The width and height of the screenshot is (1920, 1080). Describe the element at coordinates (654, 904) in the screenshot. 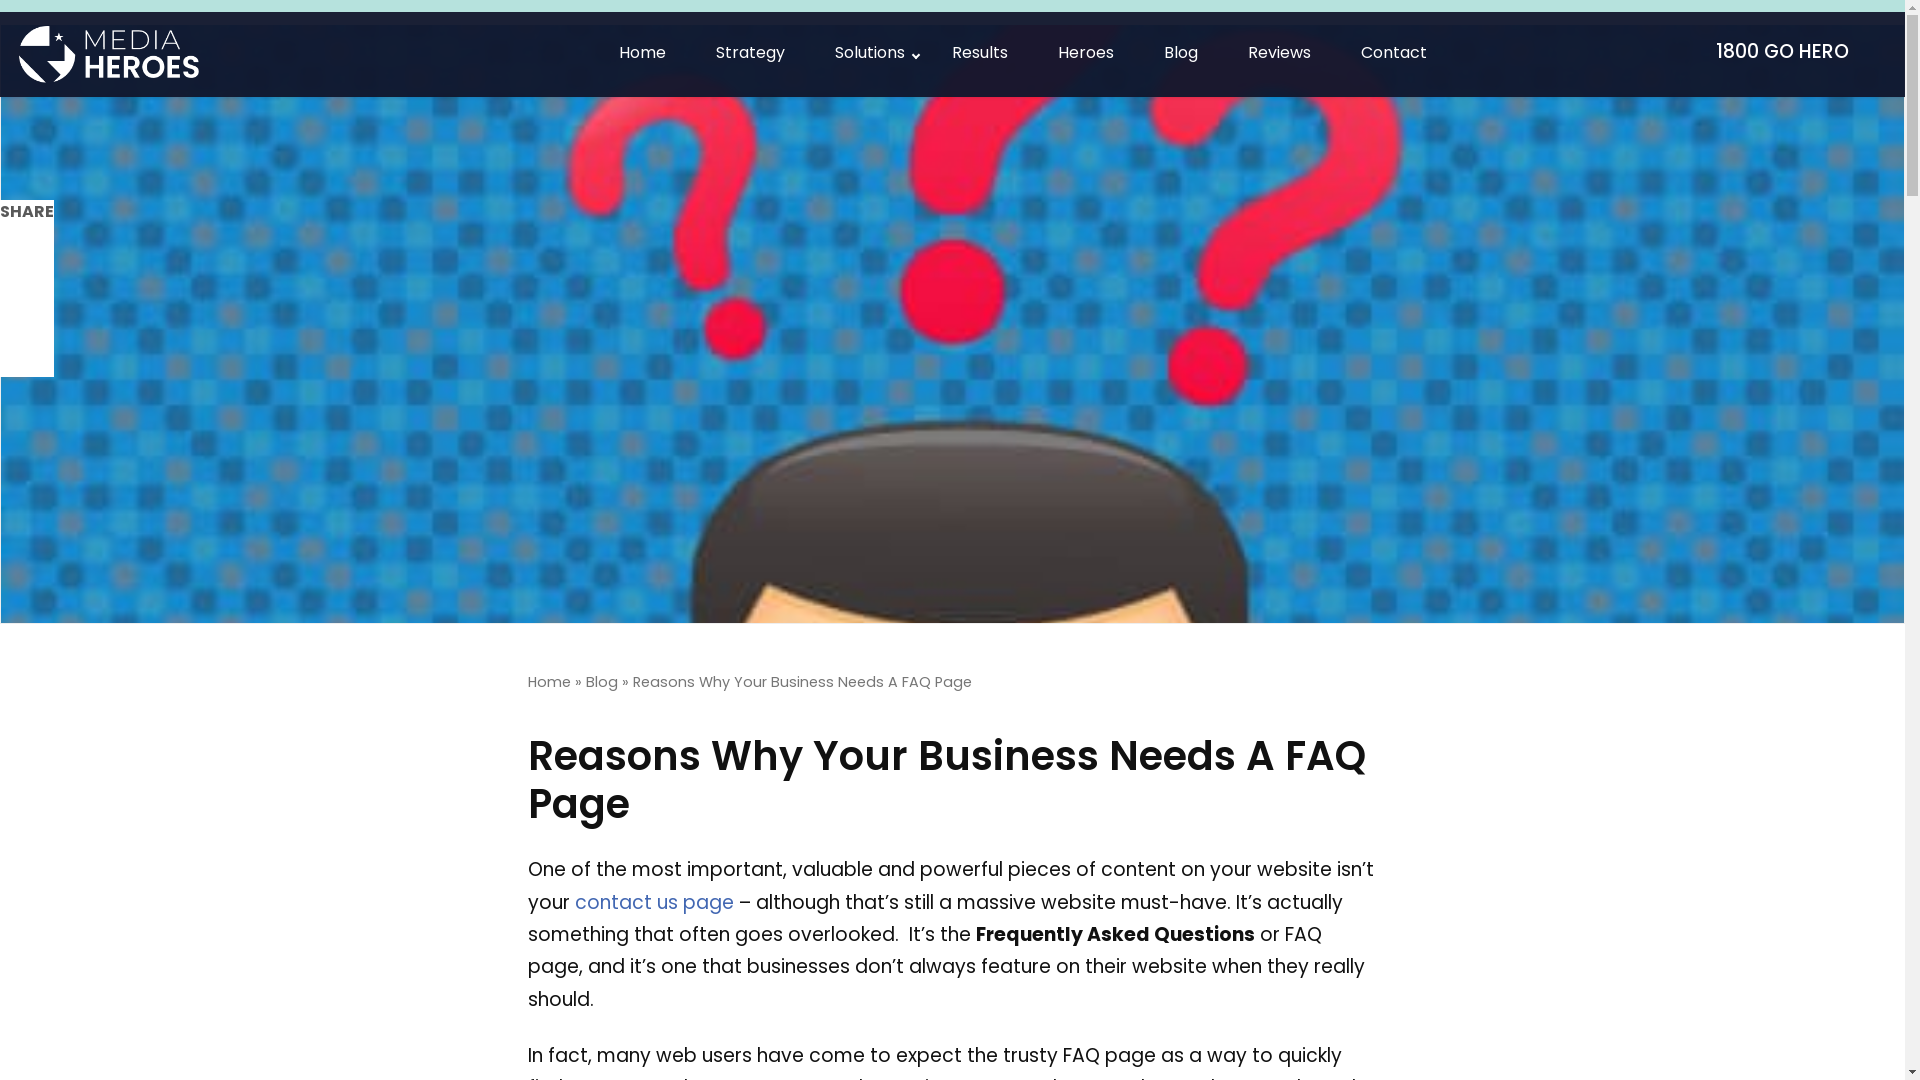

I see `contact us page` at that location.